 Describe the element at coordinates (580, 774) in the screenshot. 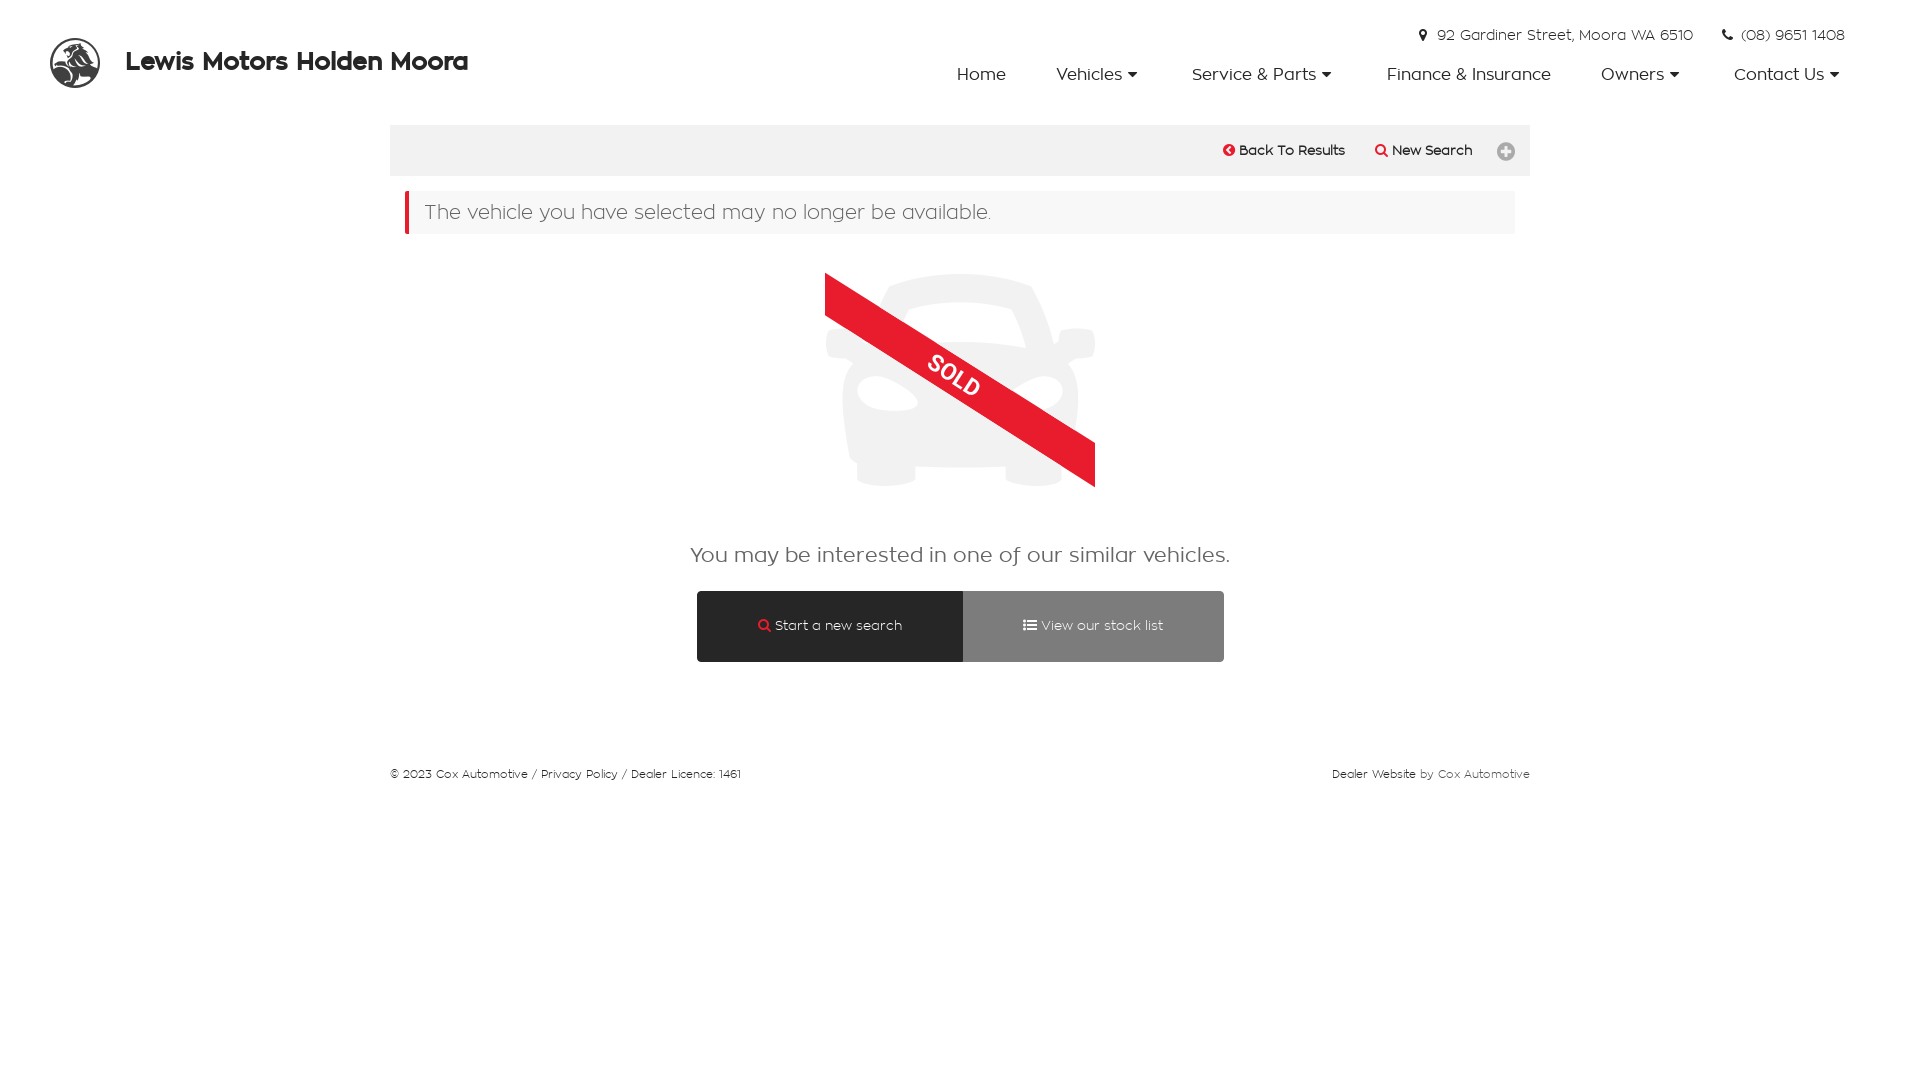

I see `Privacy Policy` at that location.